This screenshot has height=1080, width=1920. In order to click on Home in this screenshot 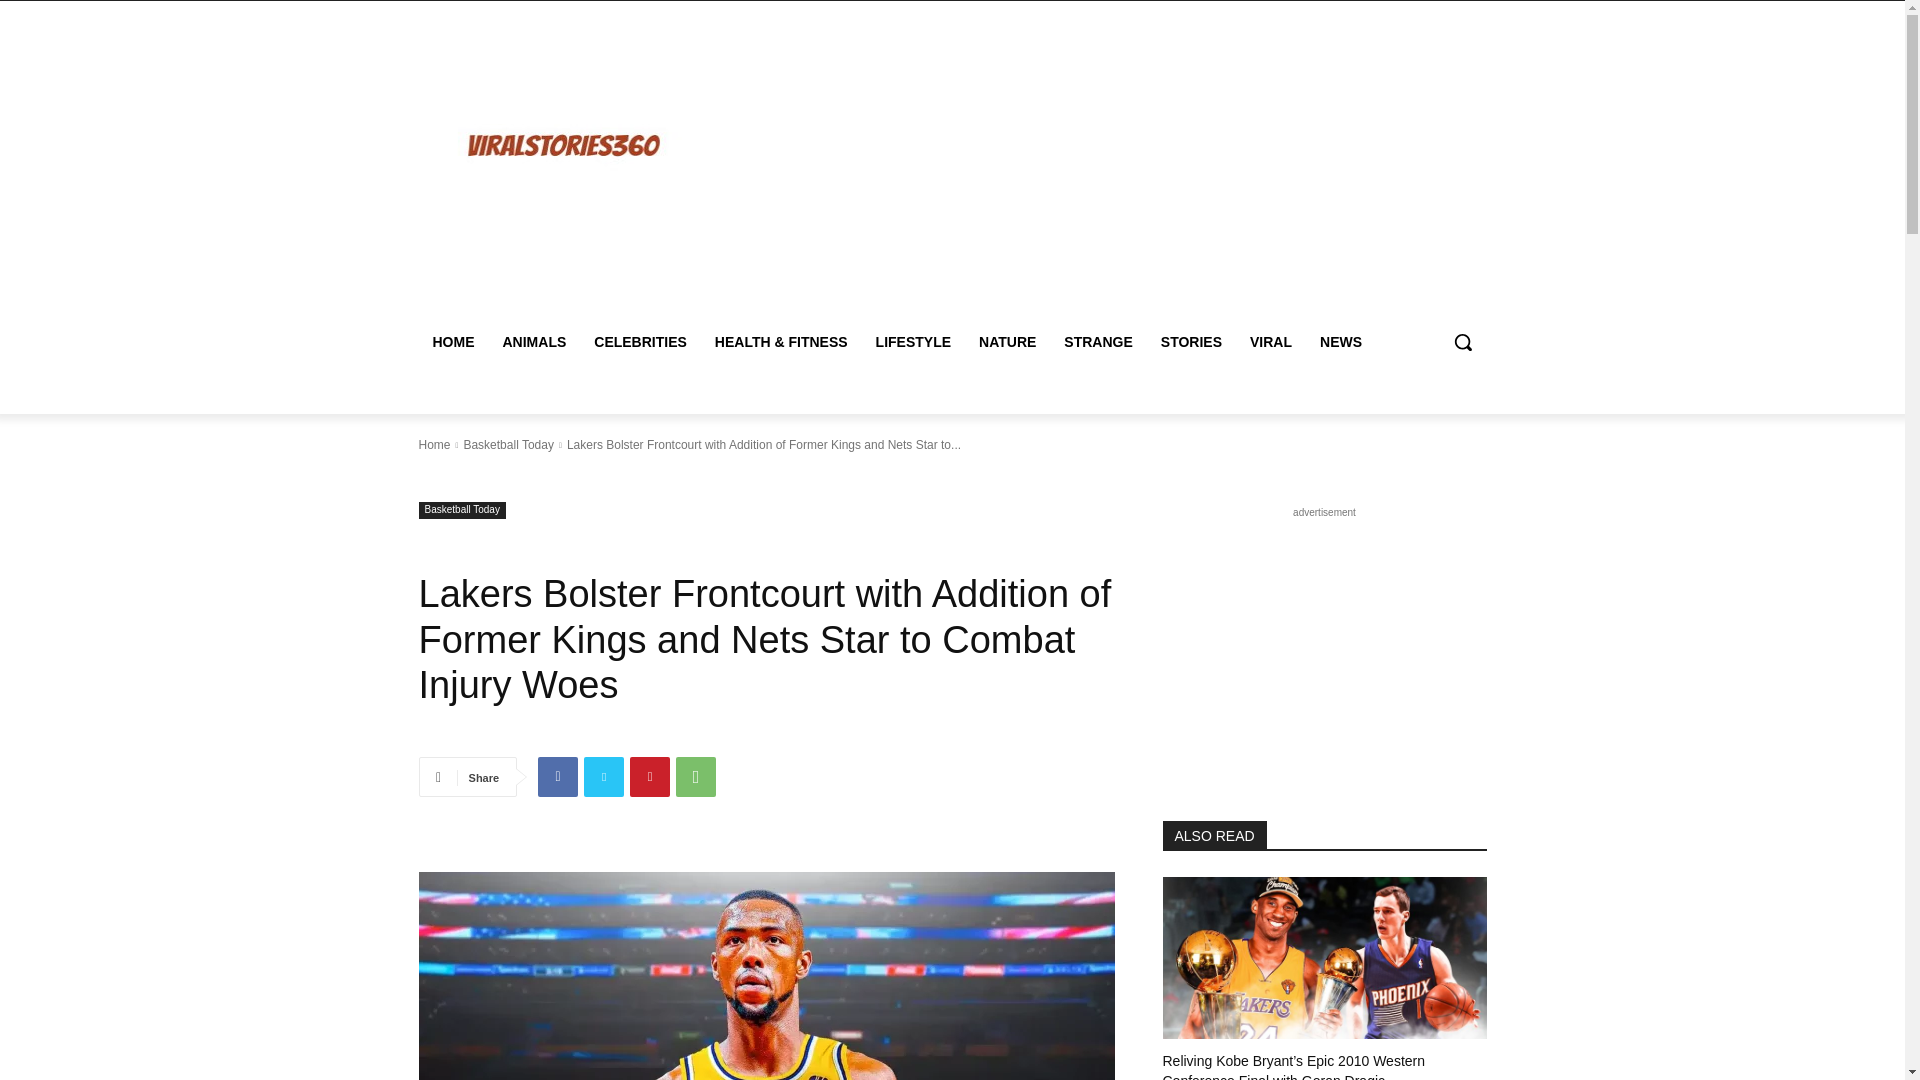, I will do `click(434, 445)`.